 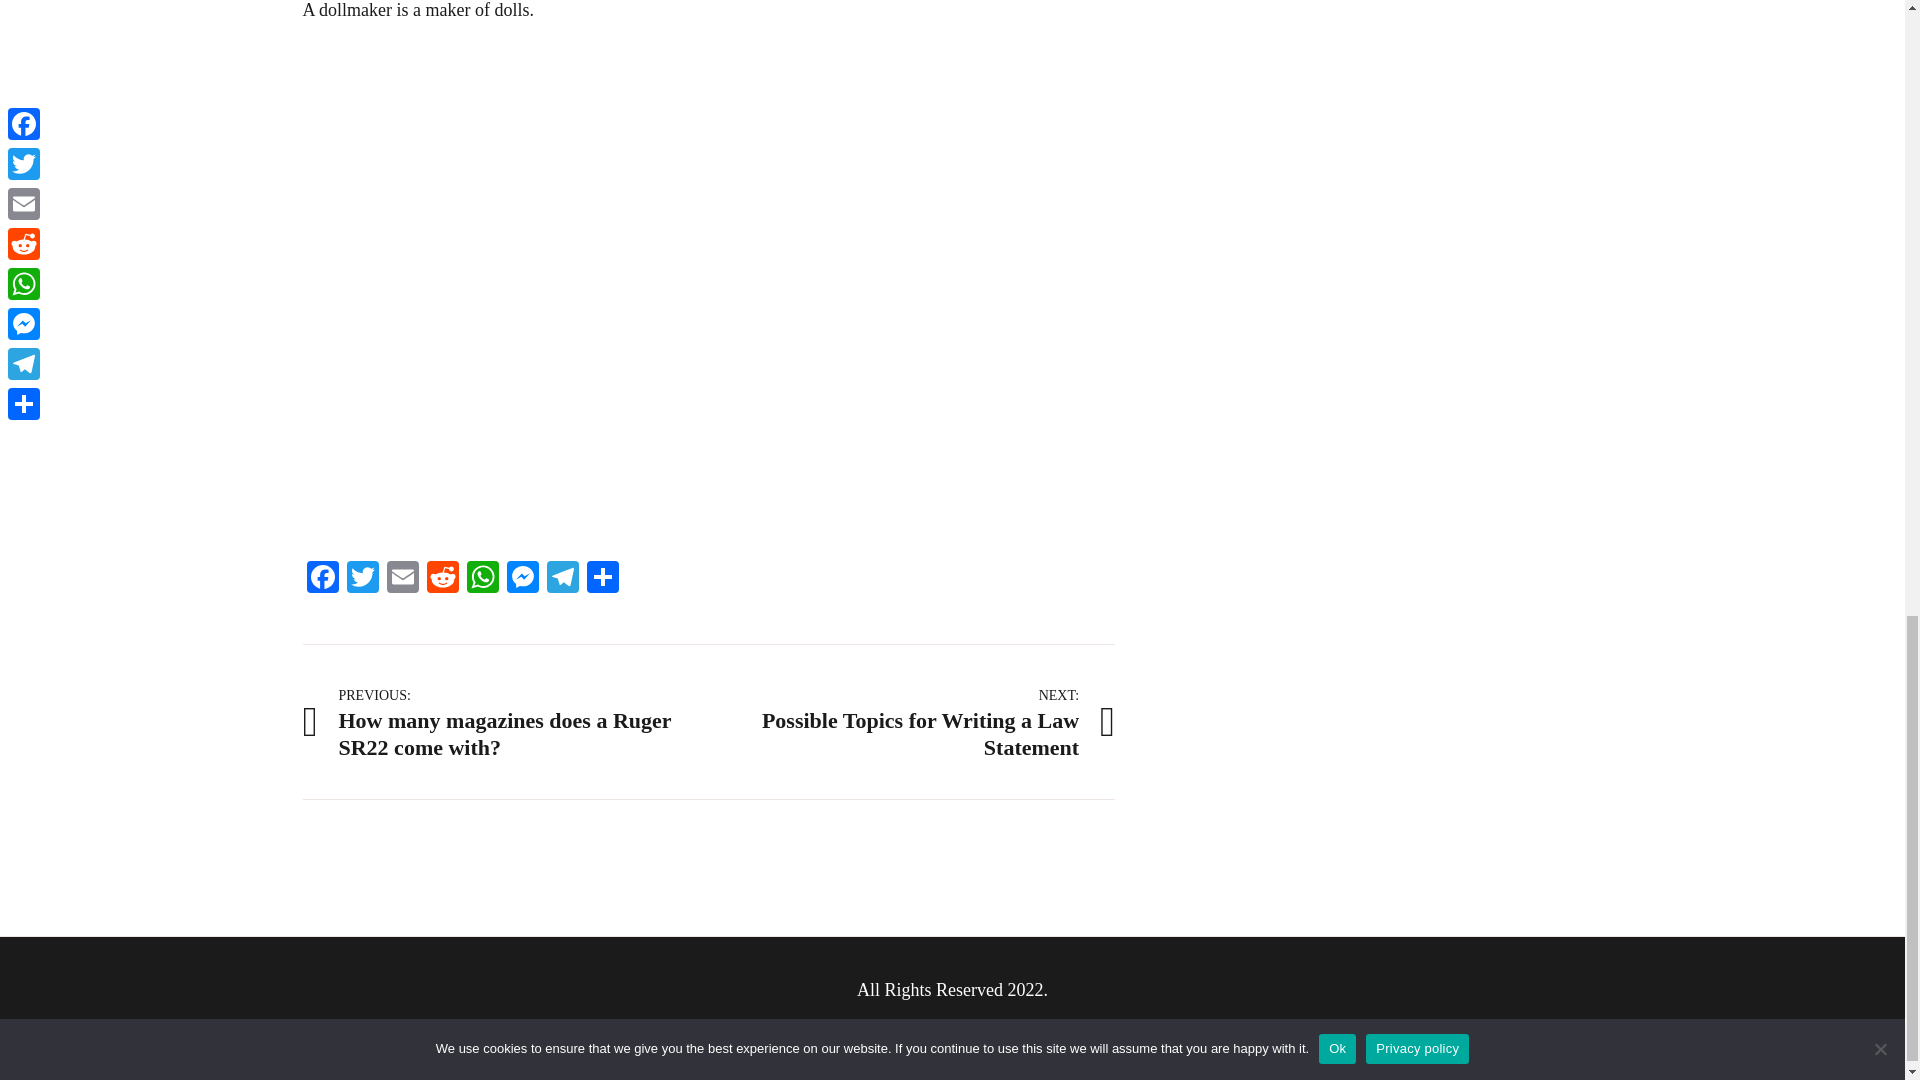 What do you see at coordinates (482, 579) in the screenshot?
I see `WhatsApp` at bounding box center [482, 579].